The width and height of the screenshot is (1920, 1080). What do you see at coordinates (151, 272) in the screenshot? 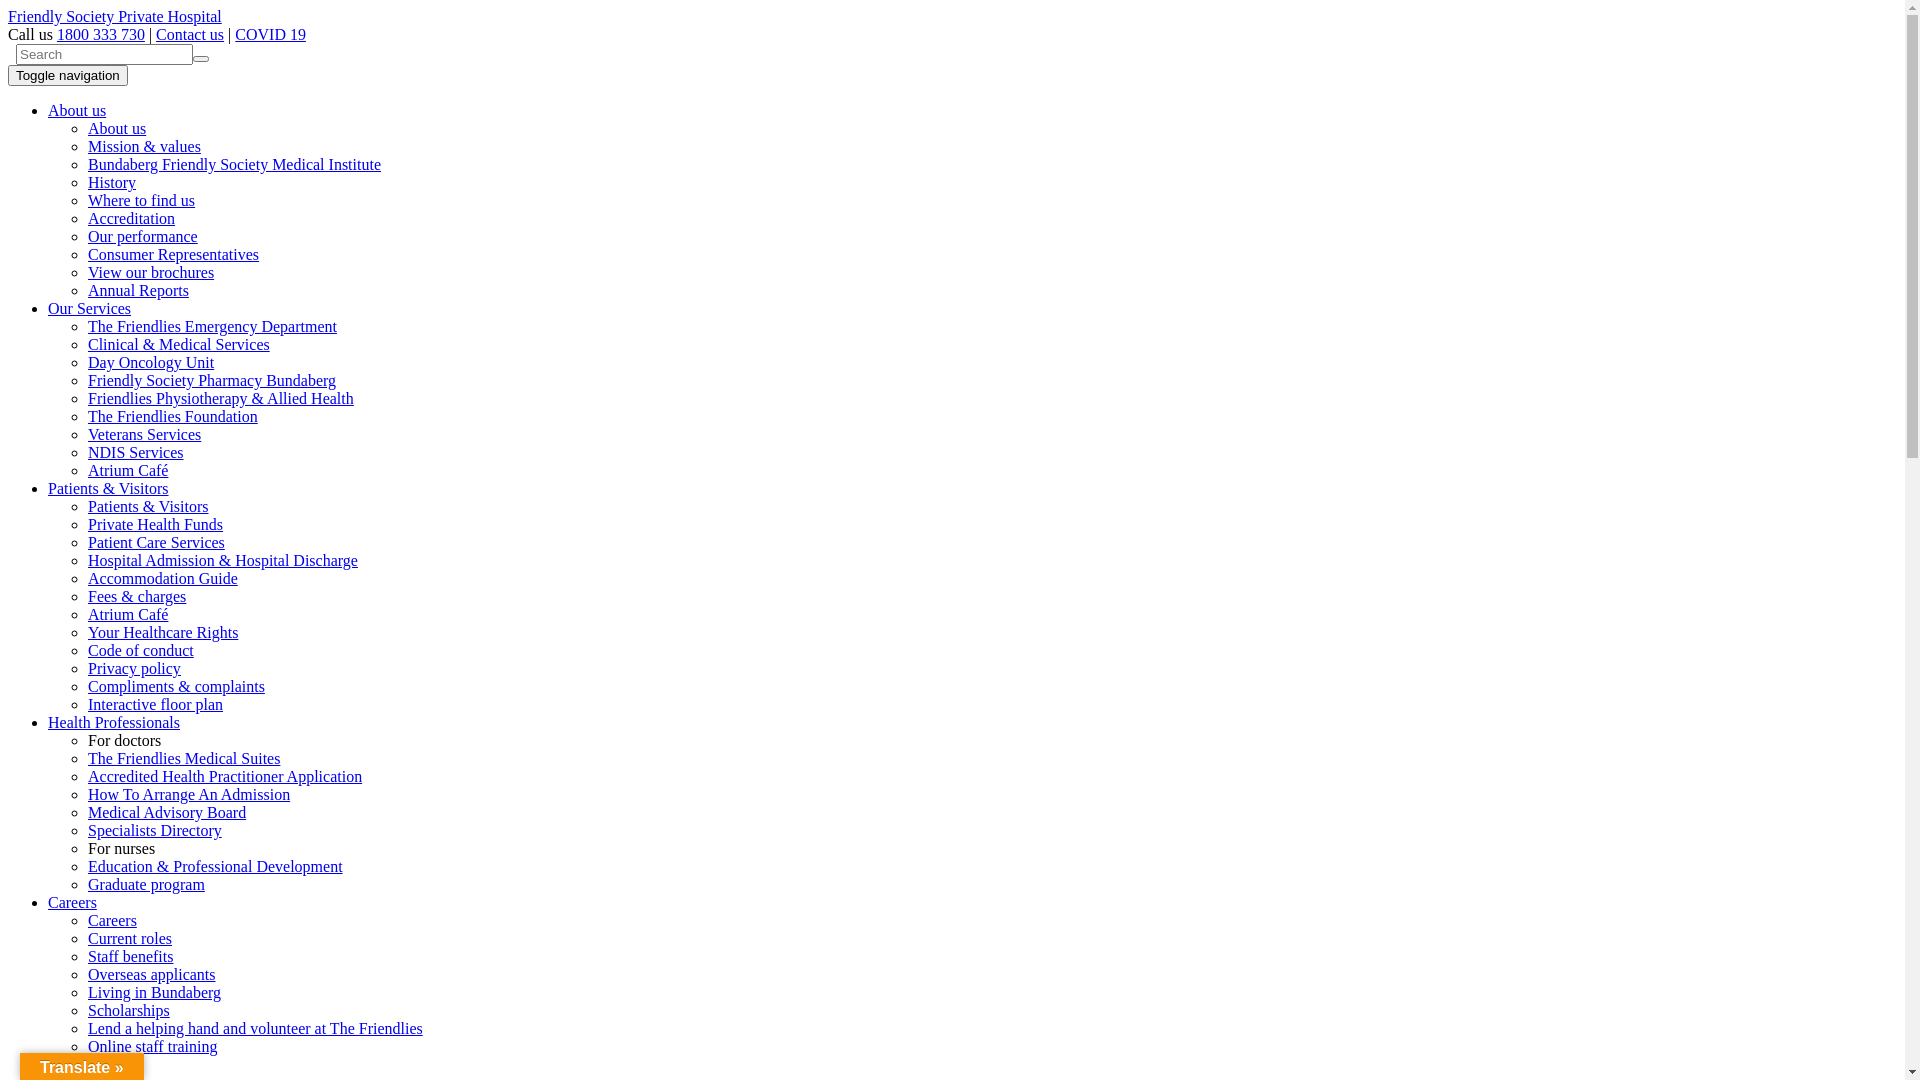
I see `View our brochures` at bounding box center [151, 272].